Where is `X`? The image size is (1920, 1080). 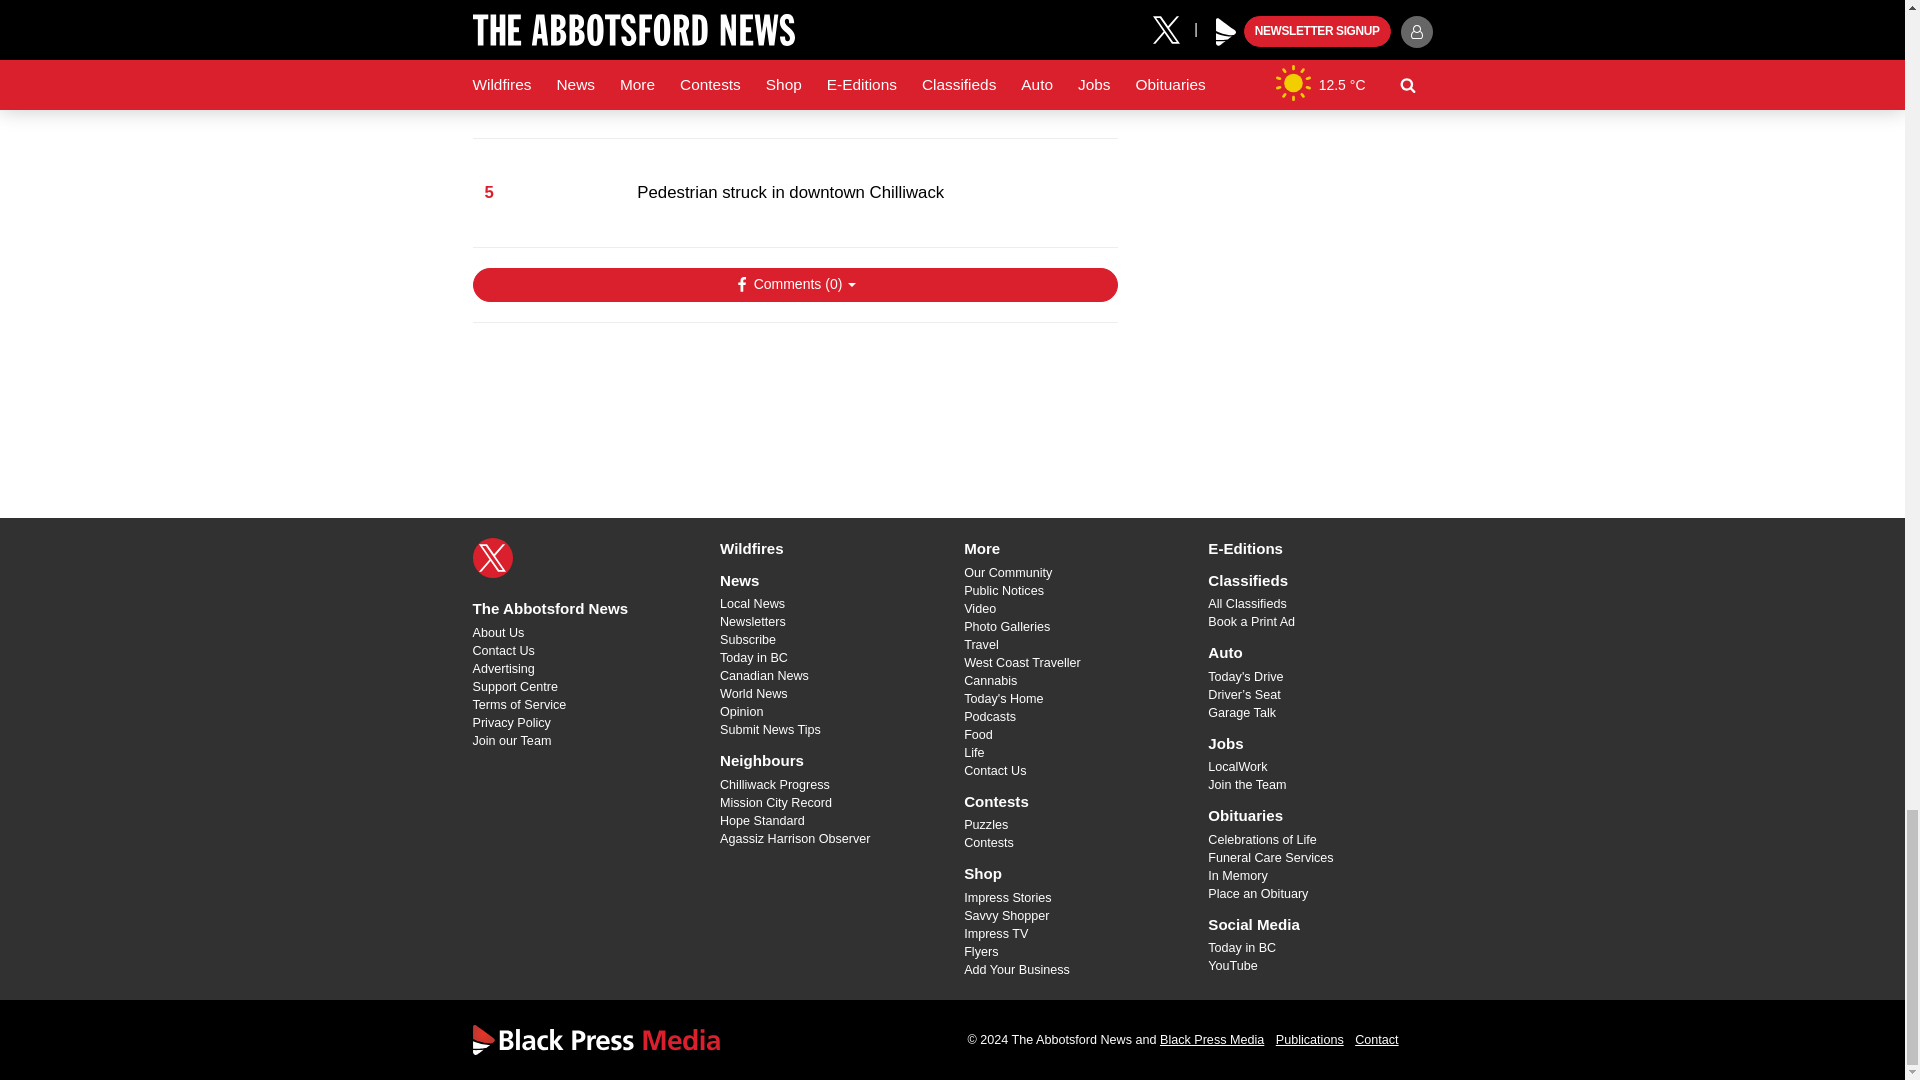 X is located at coordinates (492, 557).